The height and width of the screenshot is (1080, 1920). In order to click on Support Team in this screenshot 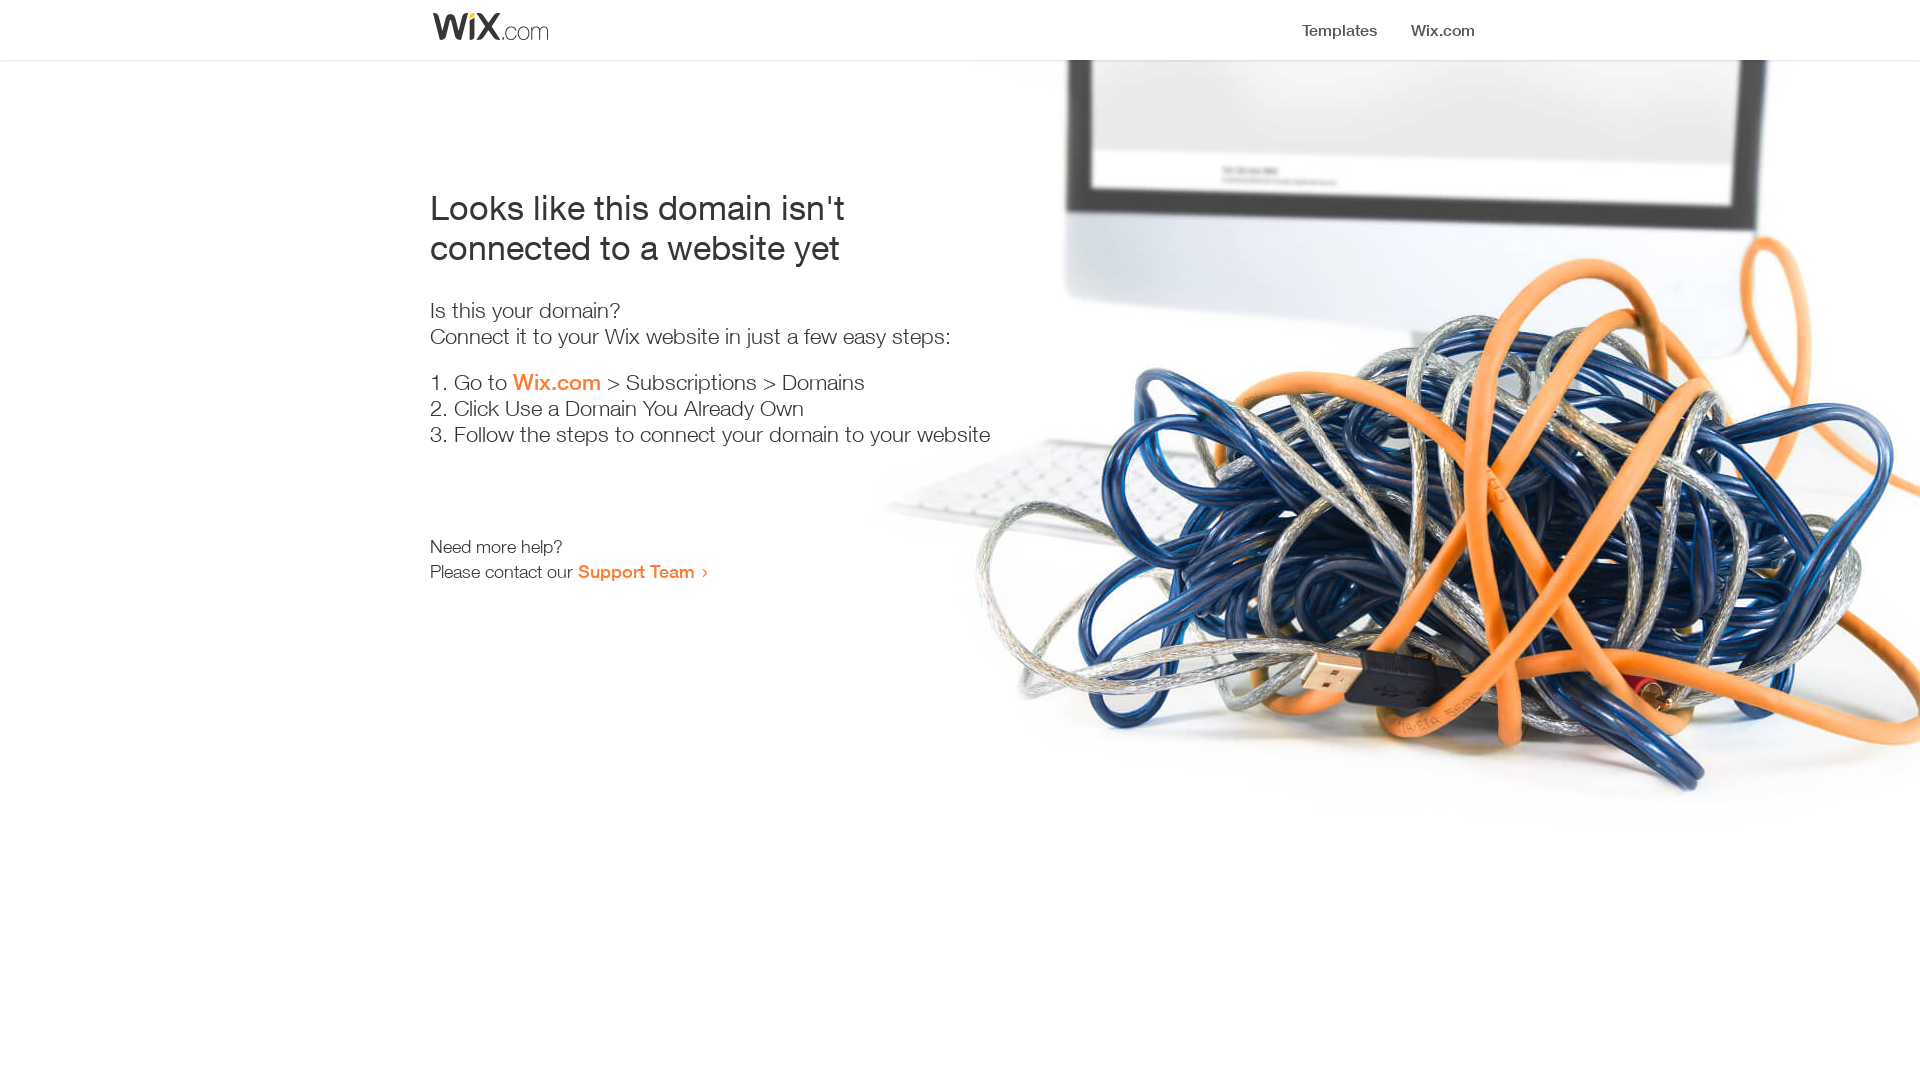, I will do `click(636, 571)`.